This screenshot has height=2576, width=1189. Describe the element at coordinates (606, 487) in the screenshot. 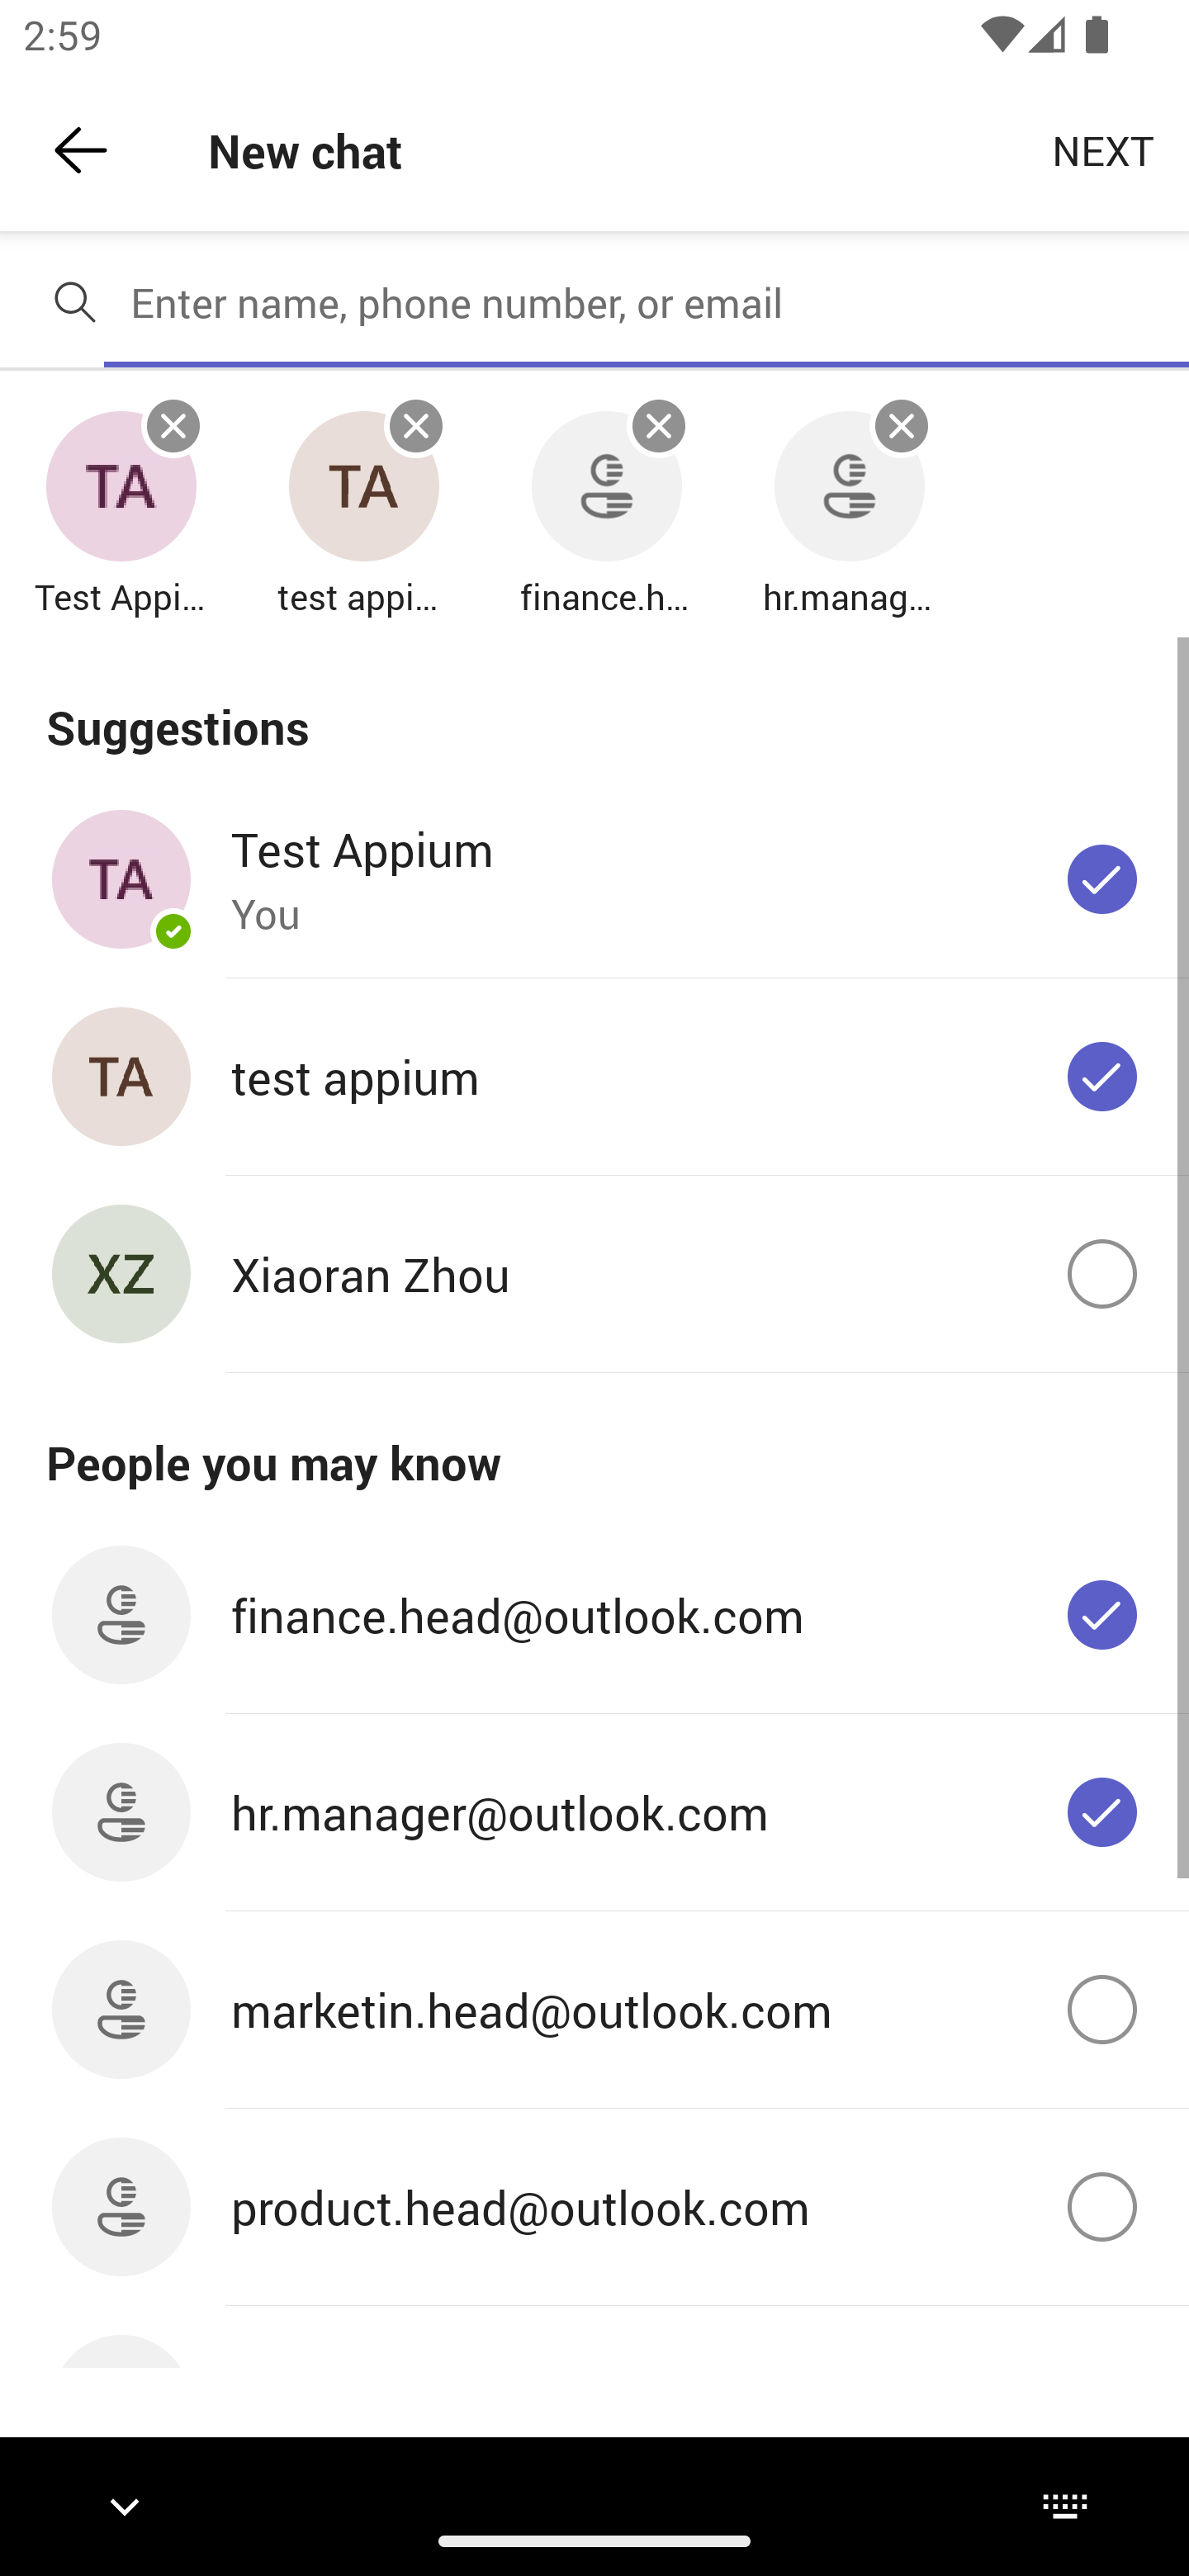

I see `finance.head@outlook.com profile picture` at that location.